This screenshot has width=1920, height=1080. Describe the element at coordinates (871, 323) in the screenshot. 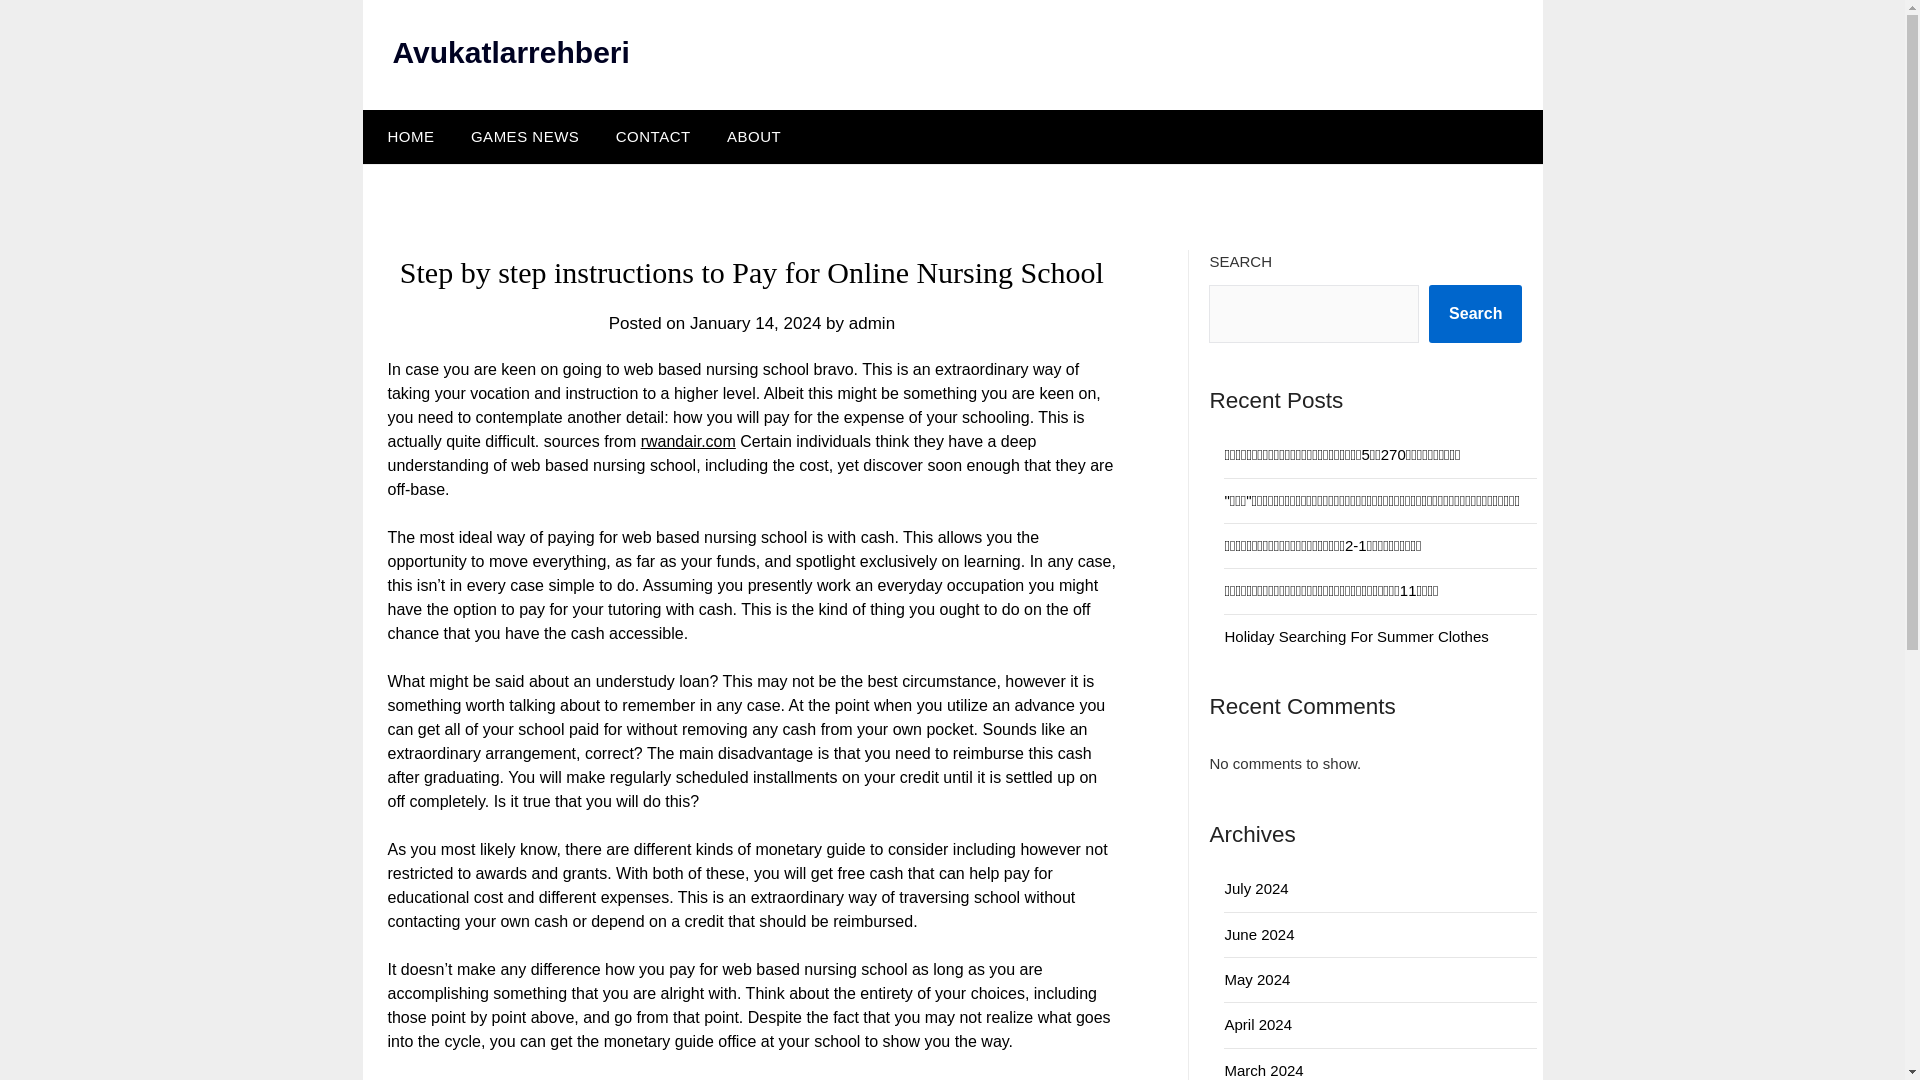

I see `admin` at that location.